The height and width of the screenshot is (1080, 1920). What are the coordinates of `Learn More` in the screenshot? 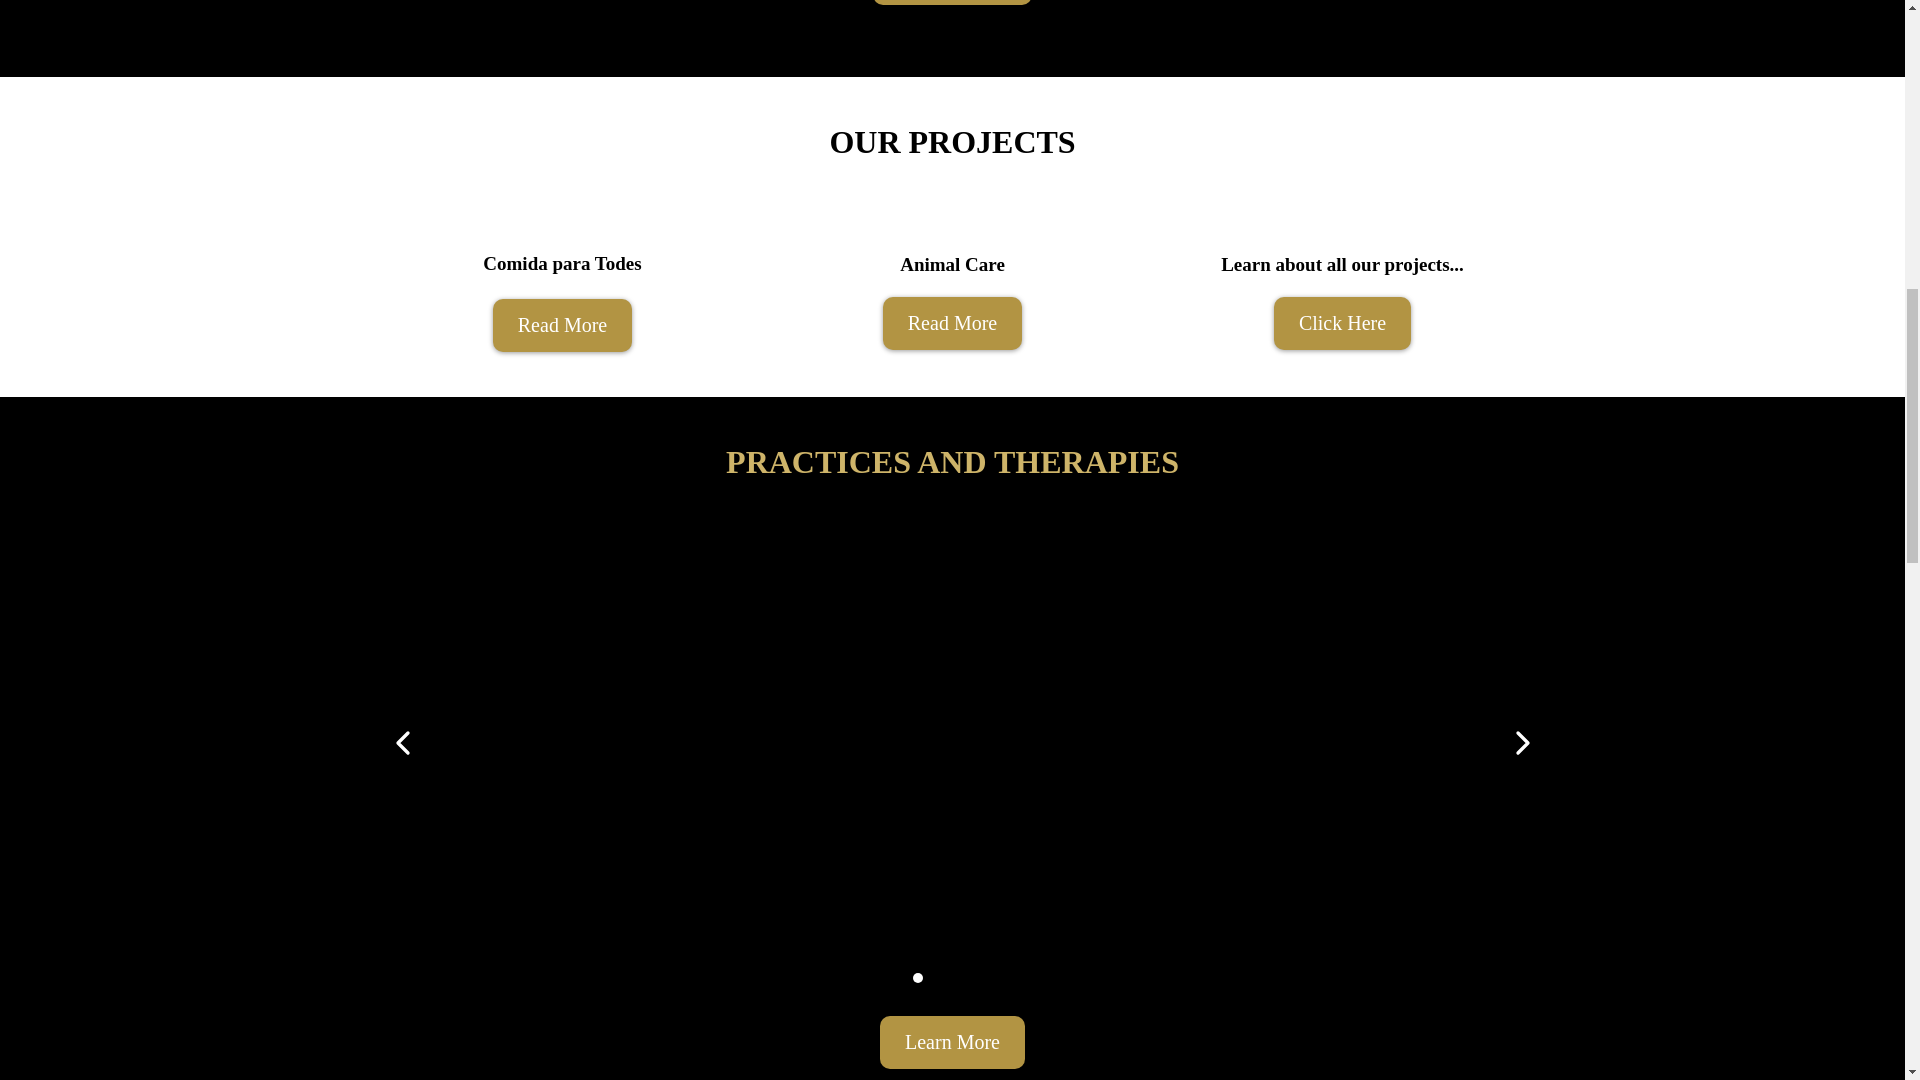 It's located at (952, 1042).